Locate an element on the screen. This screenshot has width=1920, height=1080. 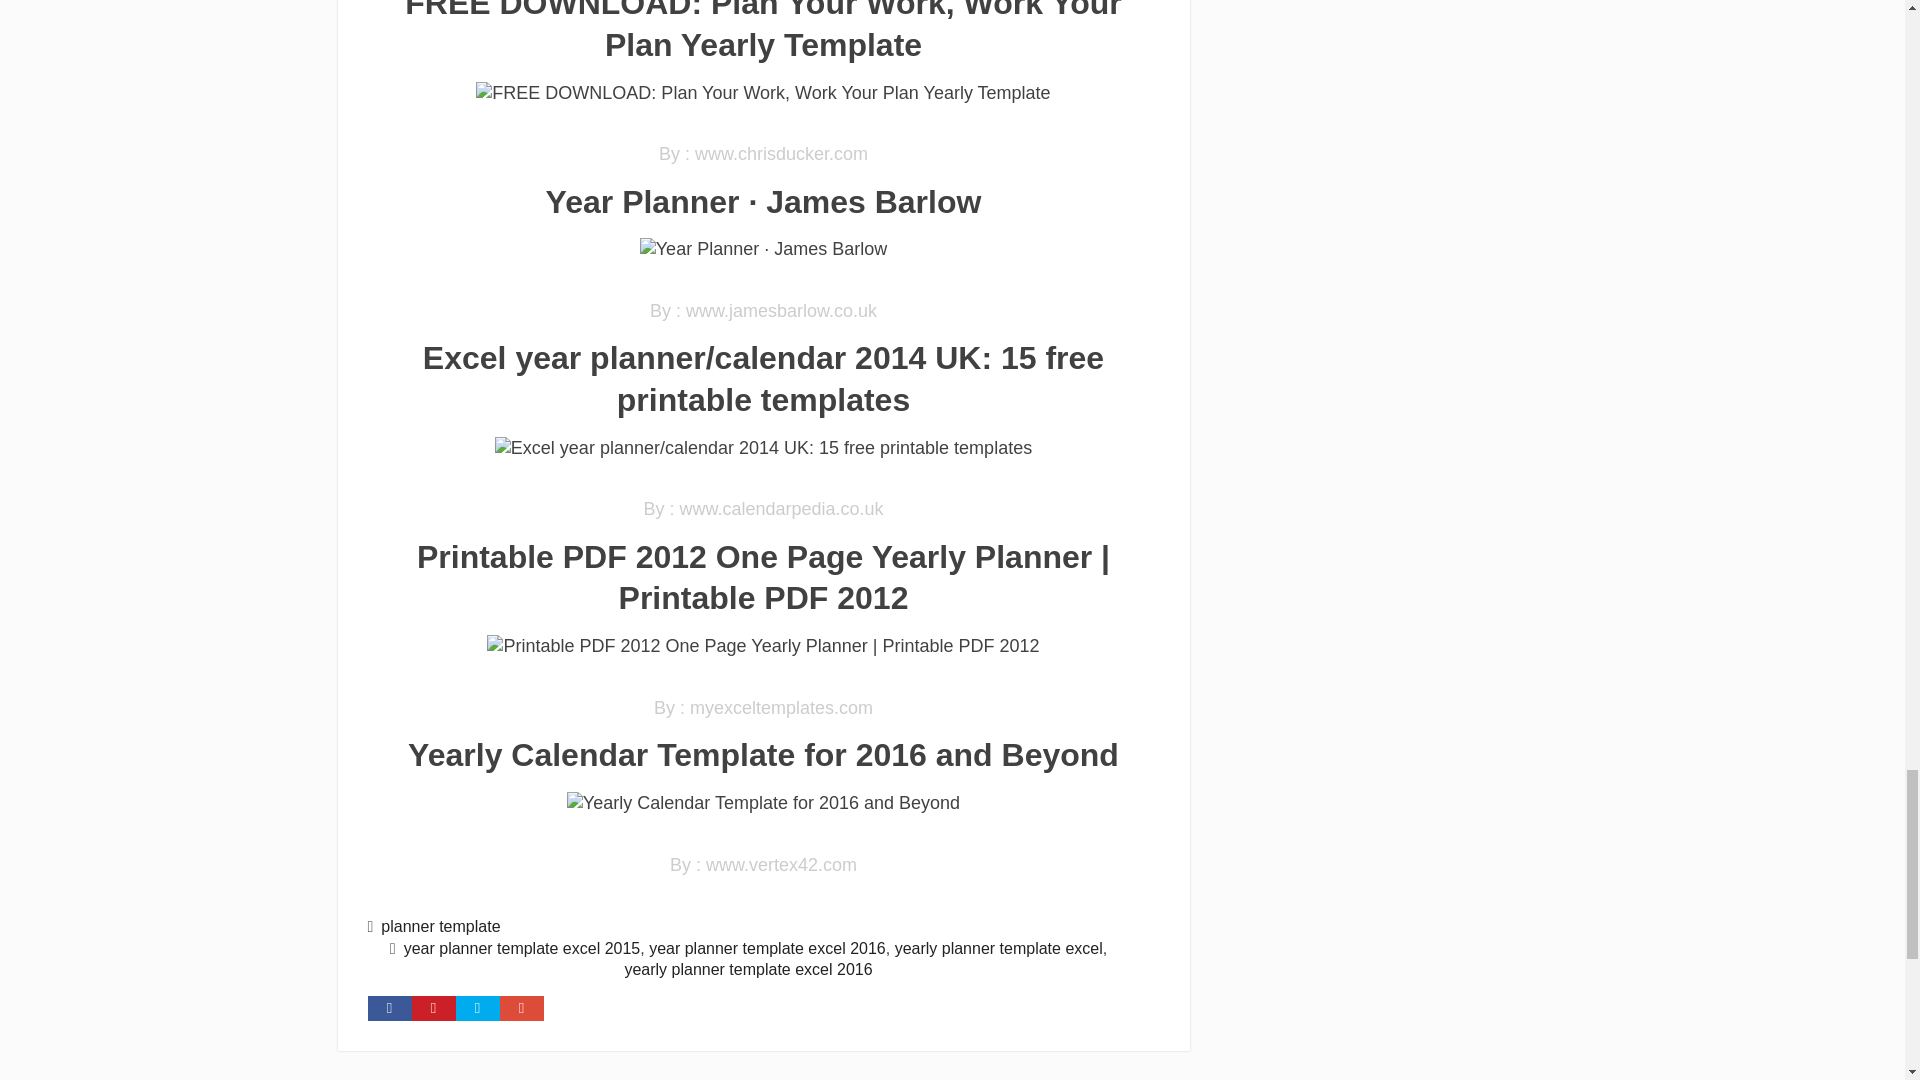
yearly planner template excel is located at coordinates (998, 948).